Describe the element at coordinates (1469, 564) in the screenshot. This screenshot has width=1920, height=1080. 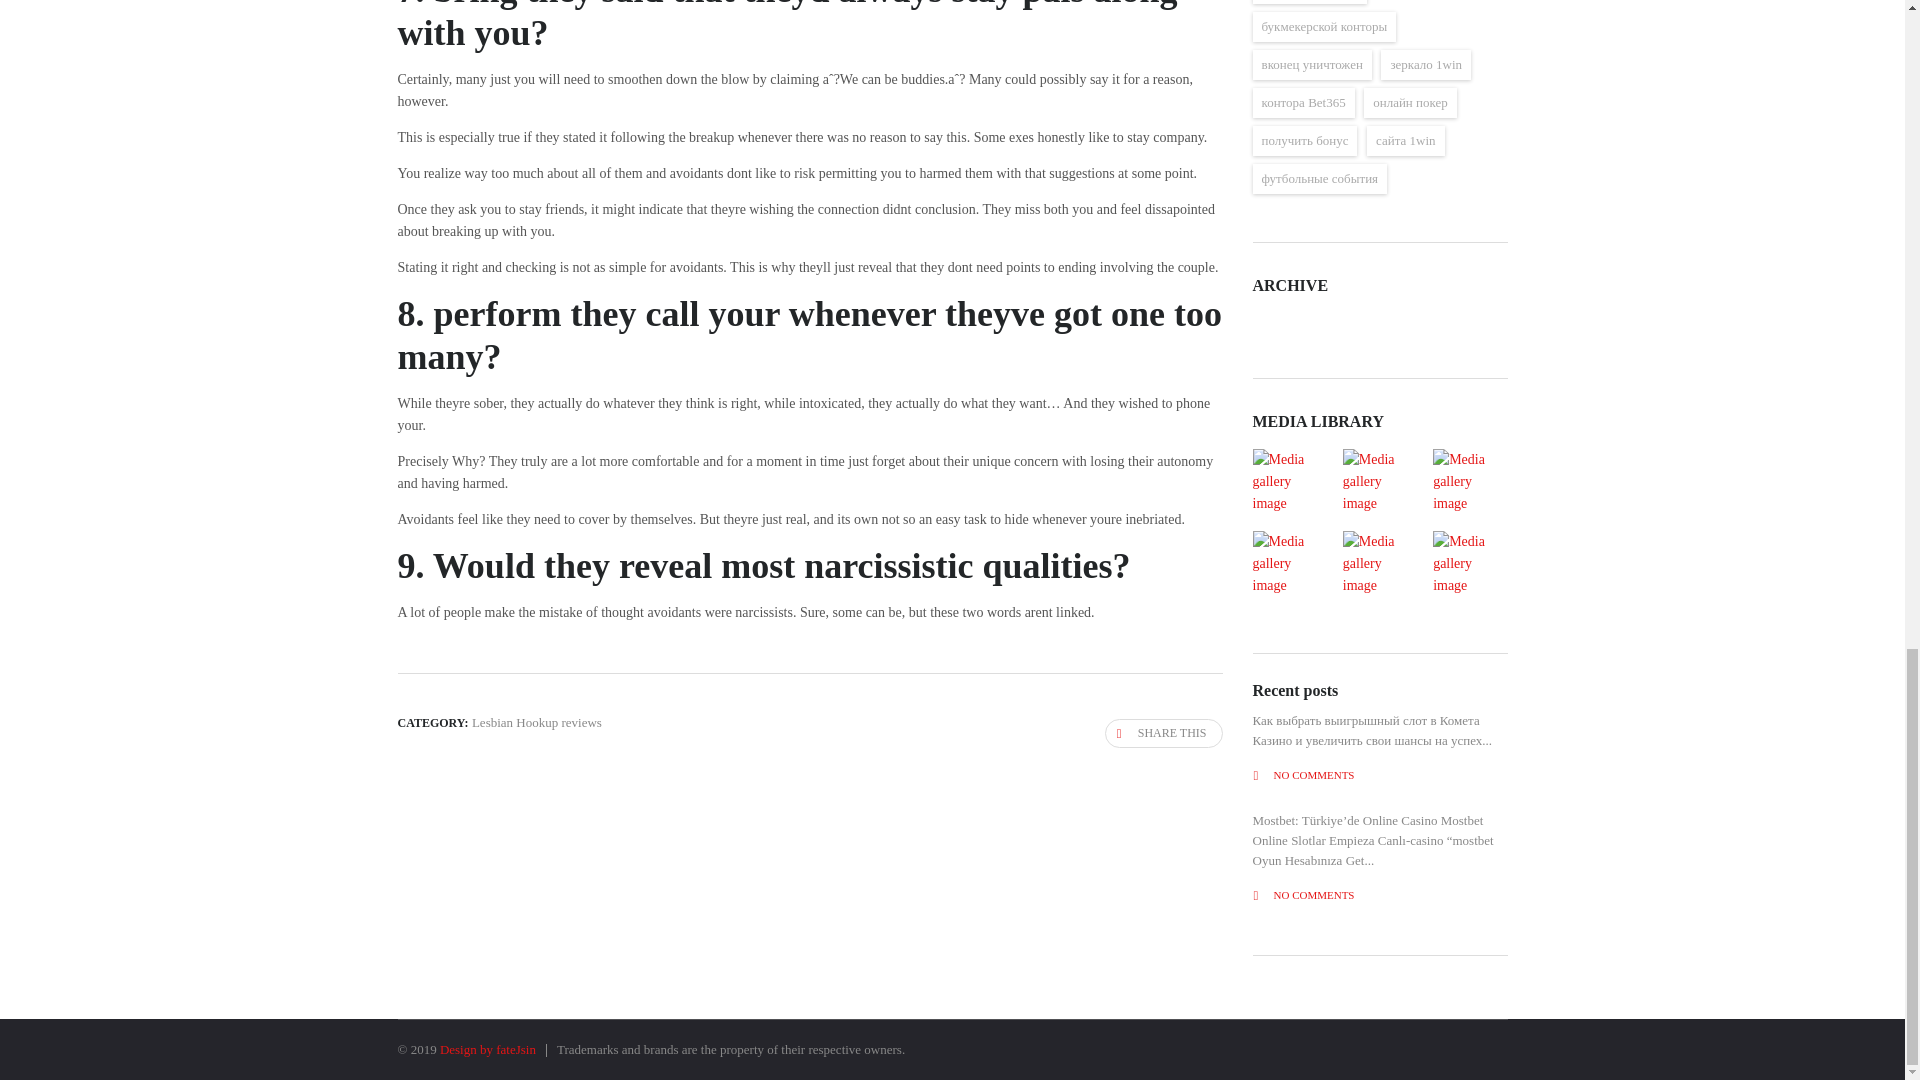
I see `Watch in popup` at that location.